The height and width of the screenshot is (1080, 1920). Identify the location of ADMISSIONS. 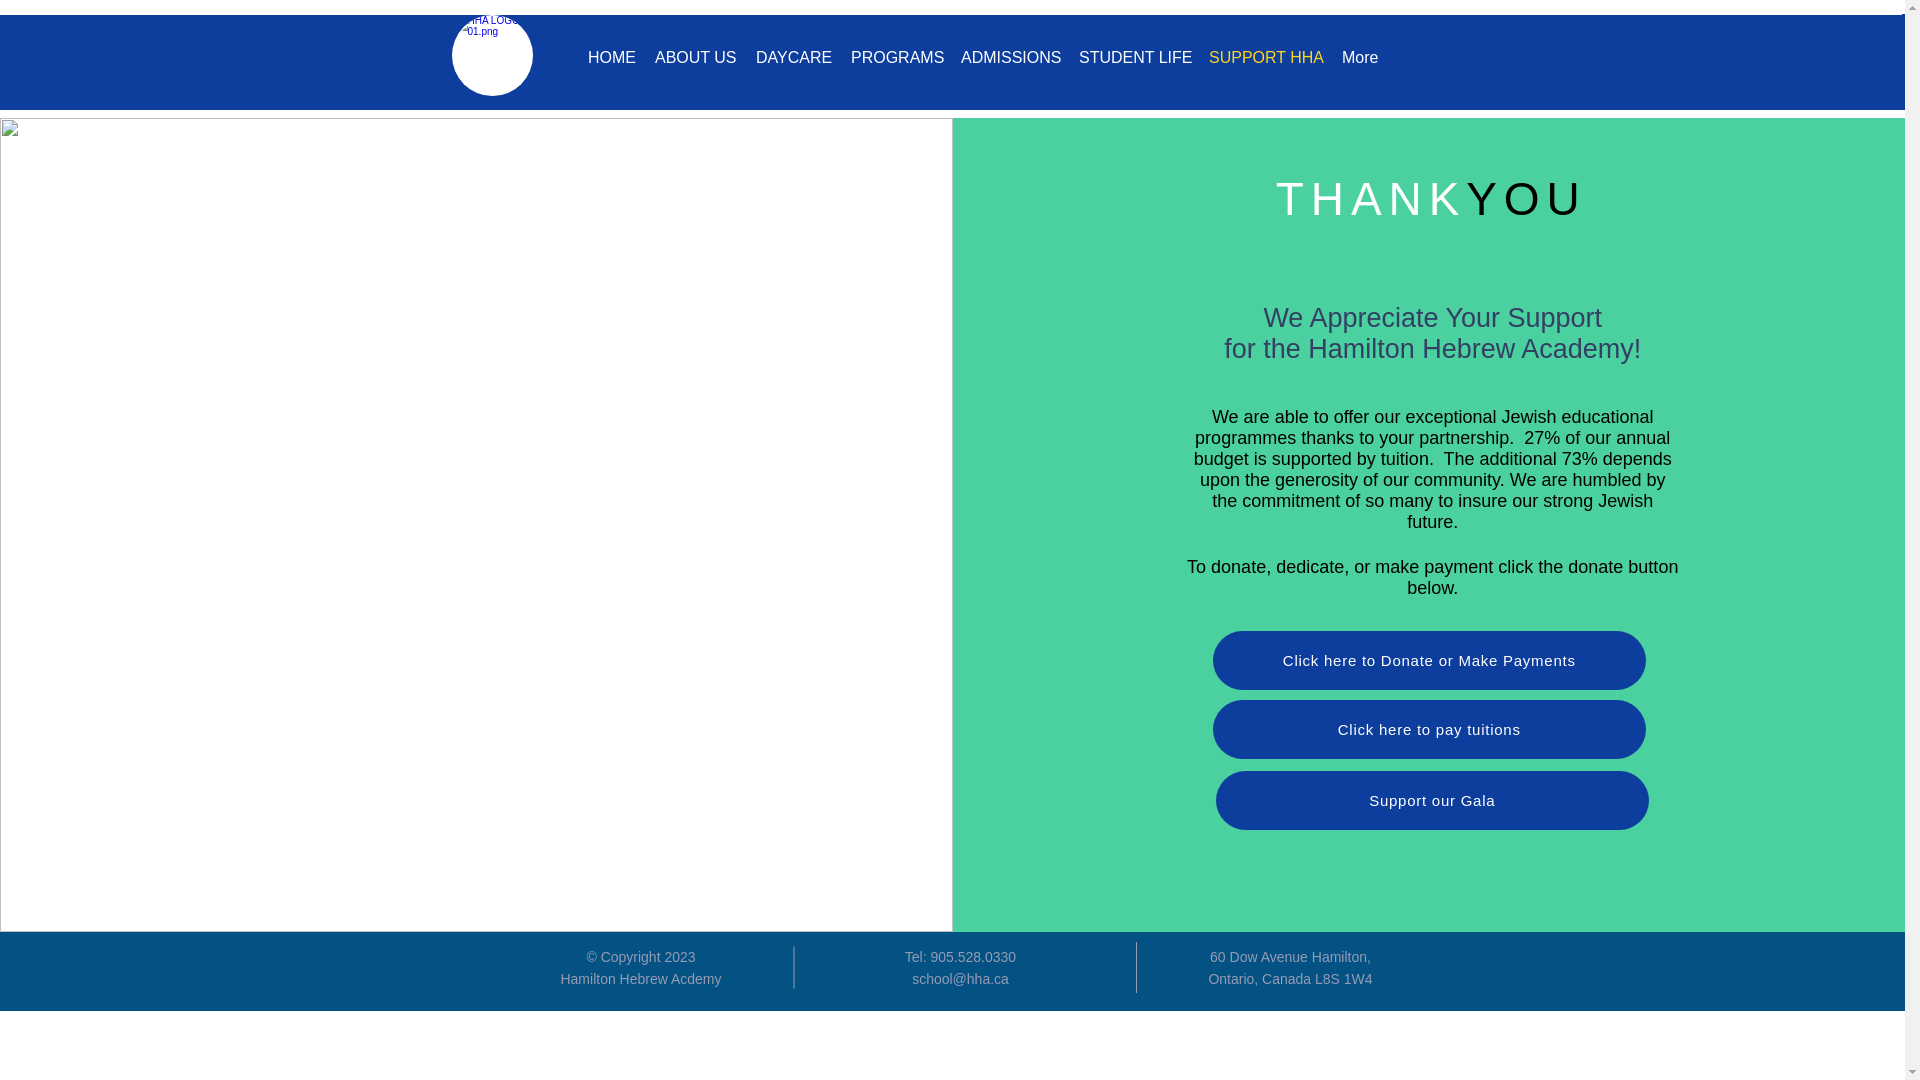
(1010, 57).